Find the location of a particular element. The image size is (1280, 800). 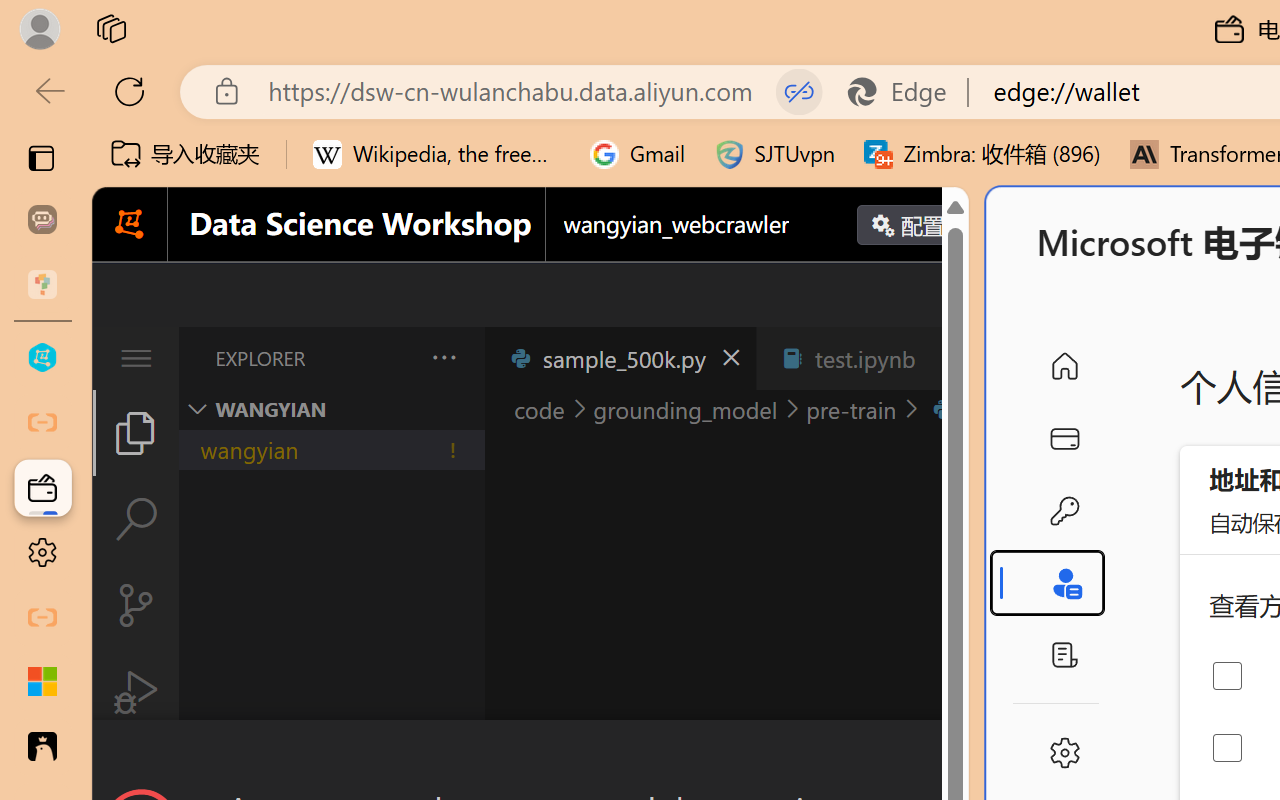

SJTUvpn is located at coordinates (774, 154).